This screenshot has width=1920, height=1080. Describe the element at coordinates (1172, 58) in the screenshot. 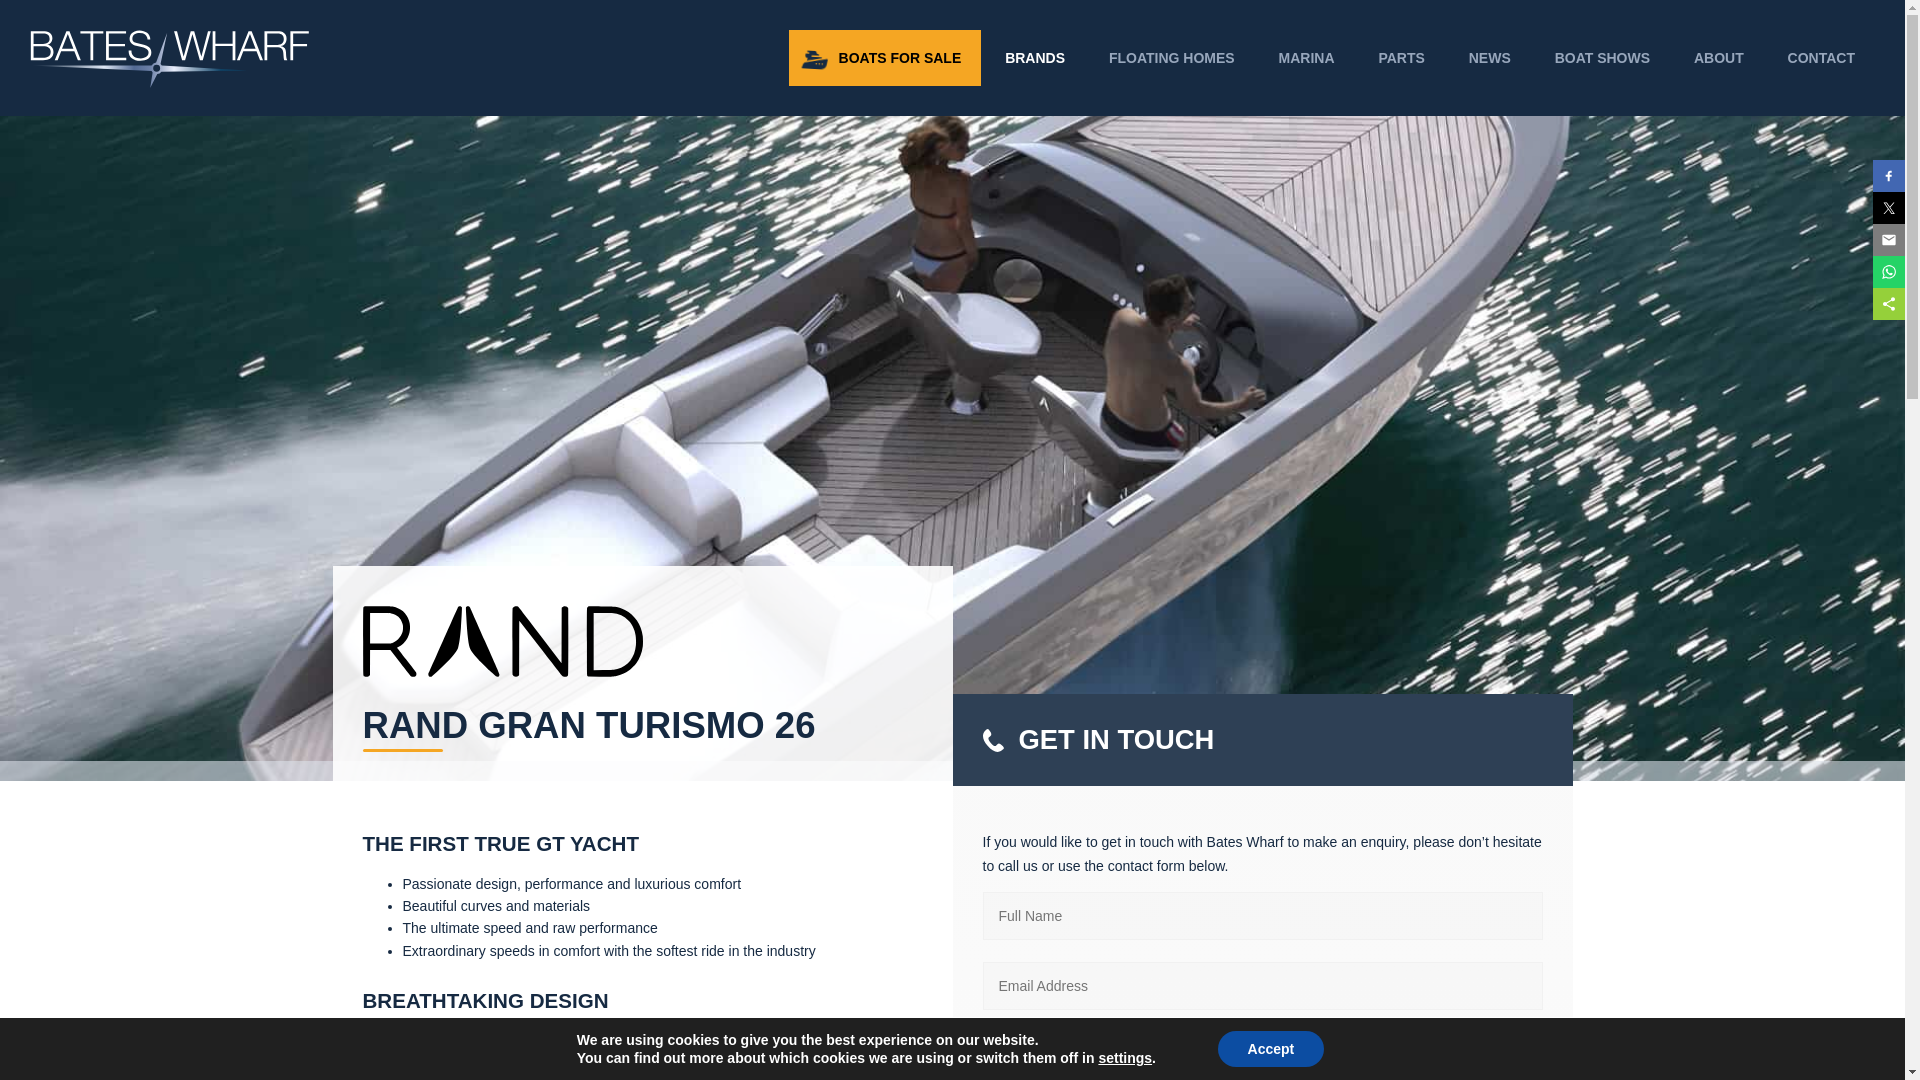

I see `FLOATING HOMES` at that location.